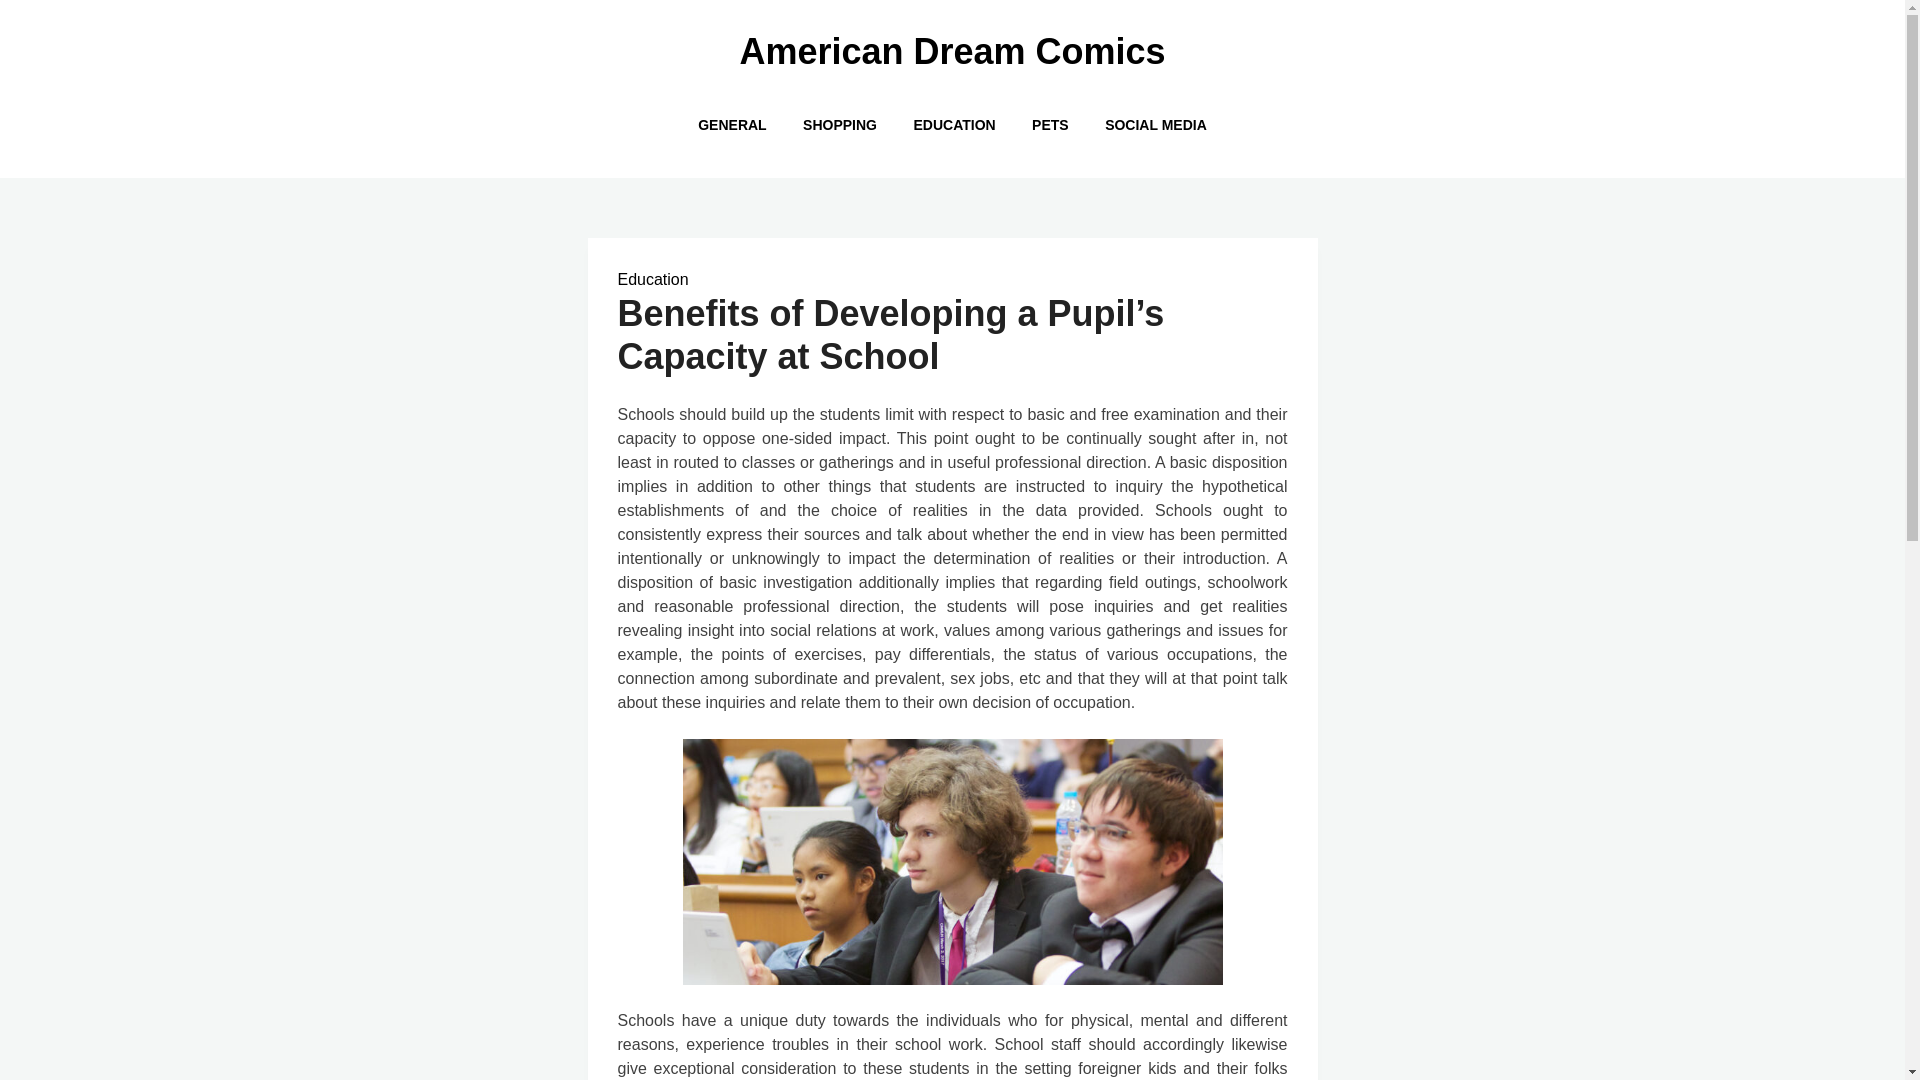  What do you see at coordinates (1050, 124) in the screenshot?
I see `PETS` at bounding box center [1050, 124].